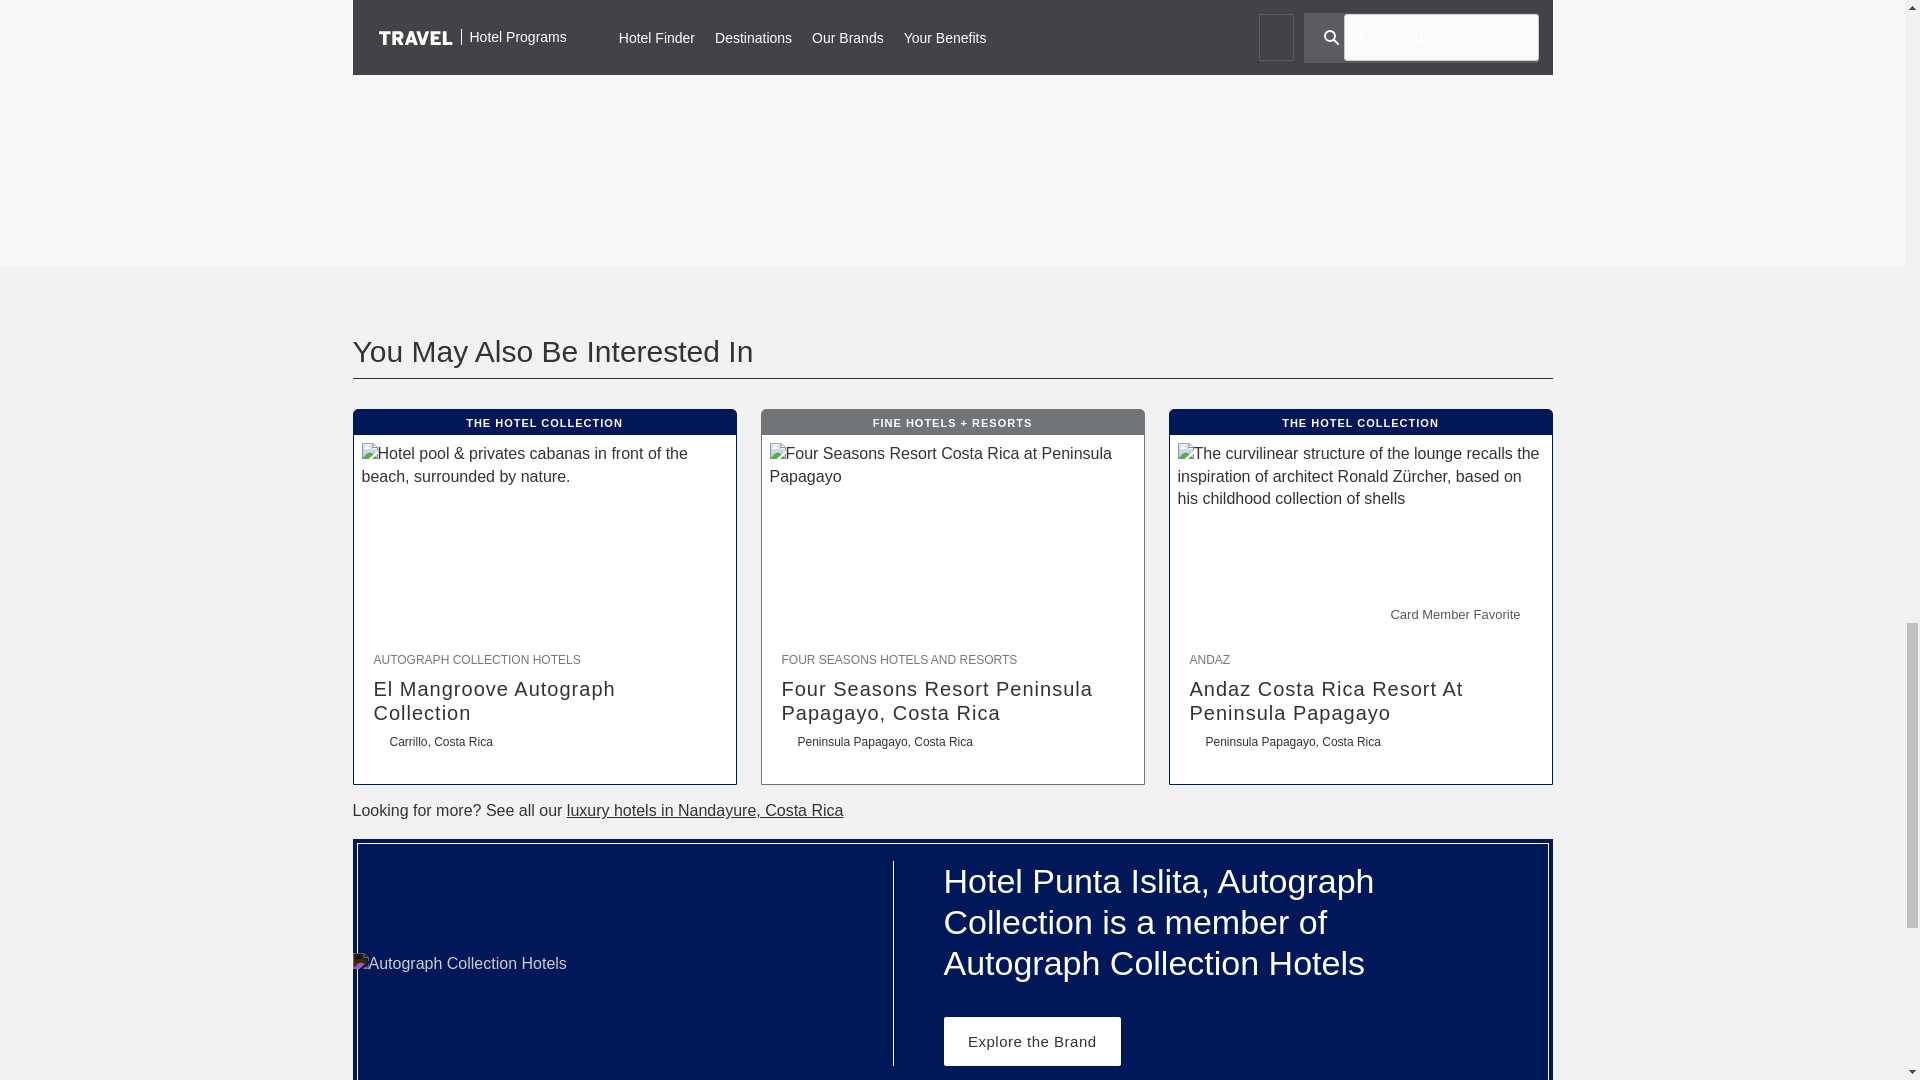  What do you see at coordinates (705, 810) in the screenshot?
I see `luxury hotels in Nandayure, Costa Rica` at bounding box center [705, 810].